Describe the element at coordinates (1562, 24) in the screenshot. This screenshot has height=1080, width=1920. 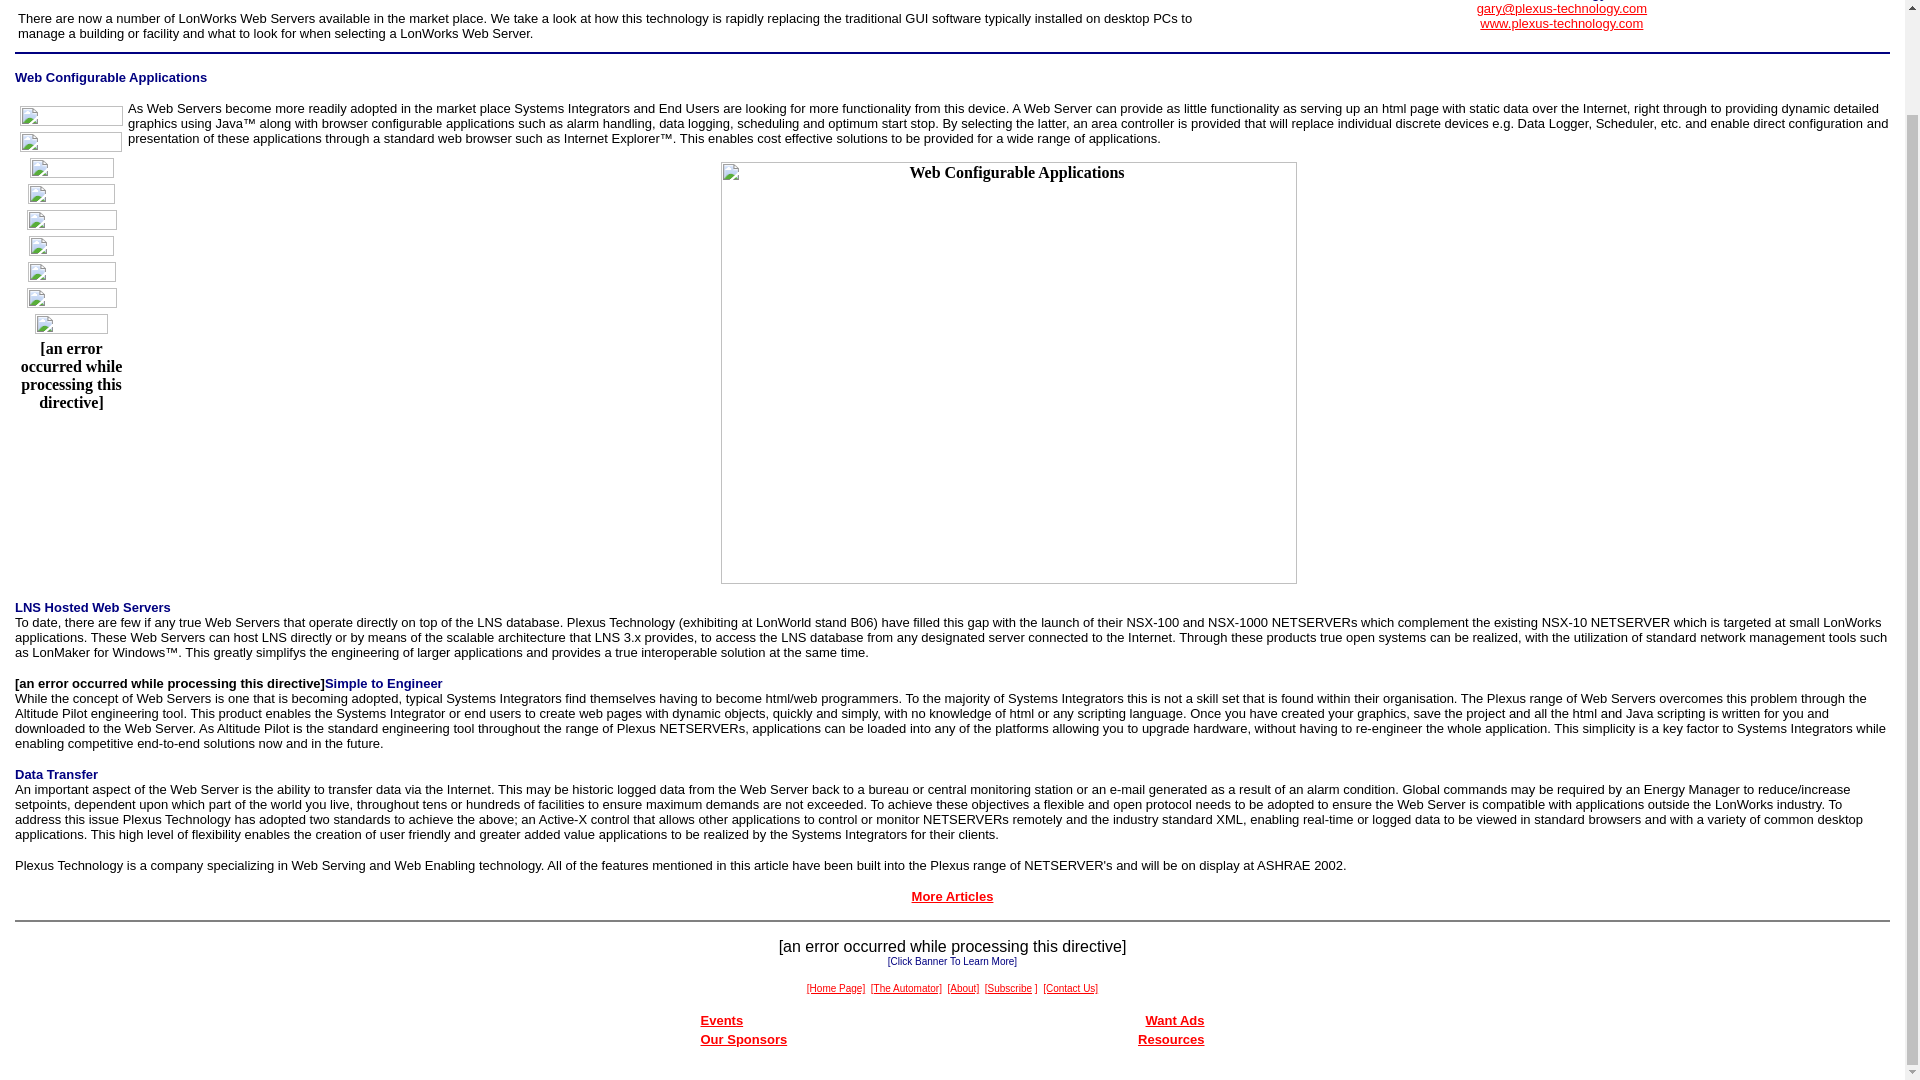
I see `www.plexus-technology.com` at that location.